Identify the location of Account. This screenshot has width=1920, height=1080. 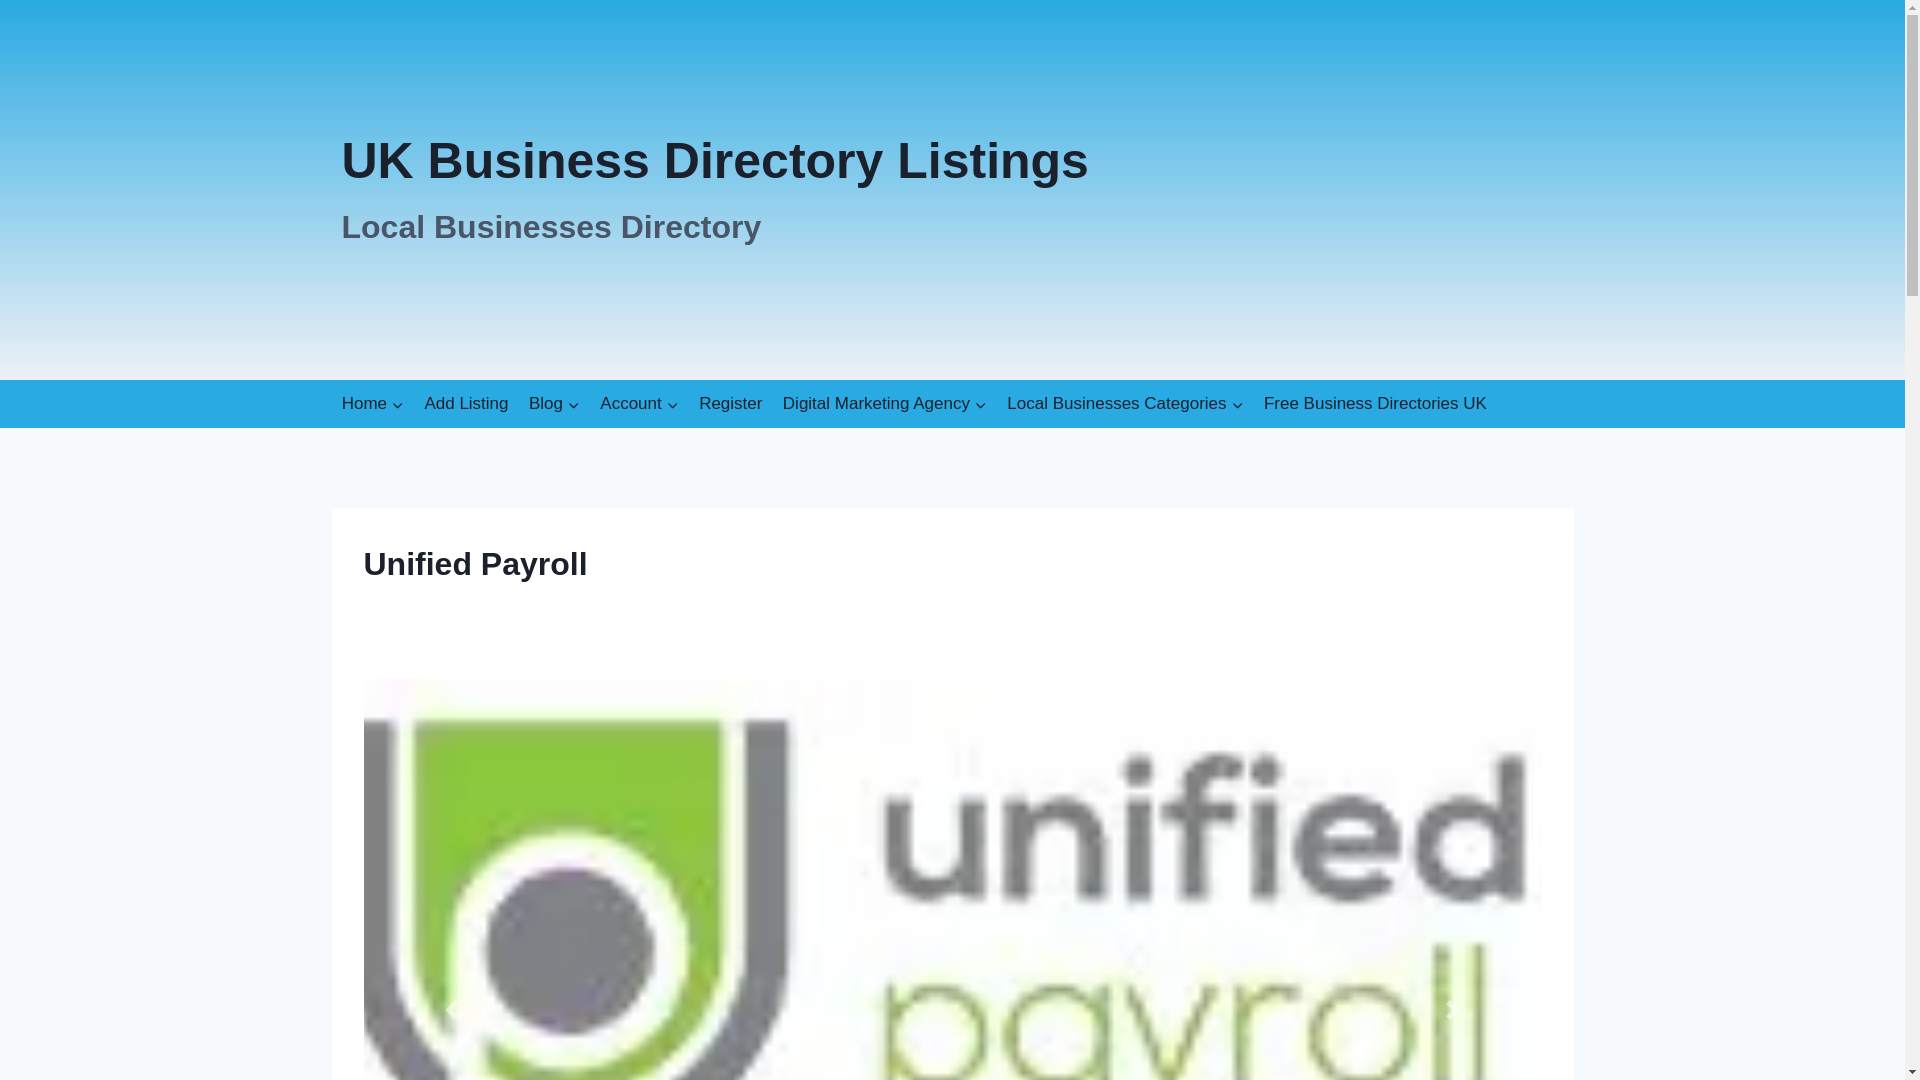
(639, 404).